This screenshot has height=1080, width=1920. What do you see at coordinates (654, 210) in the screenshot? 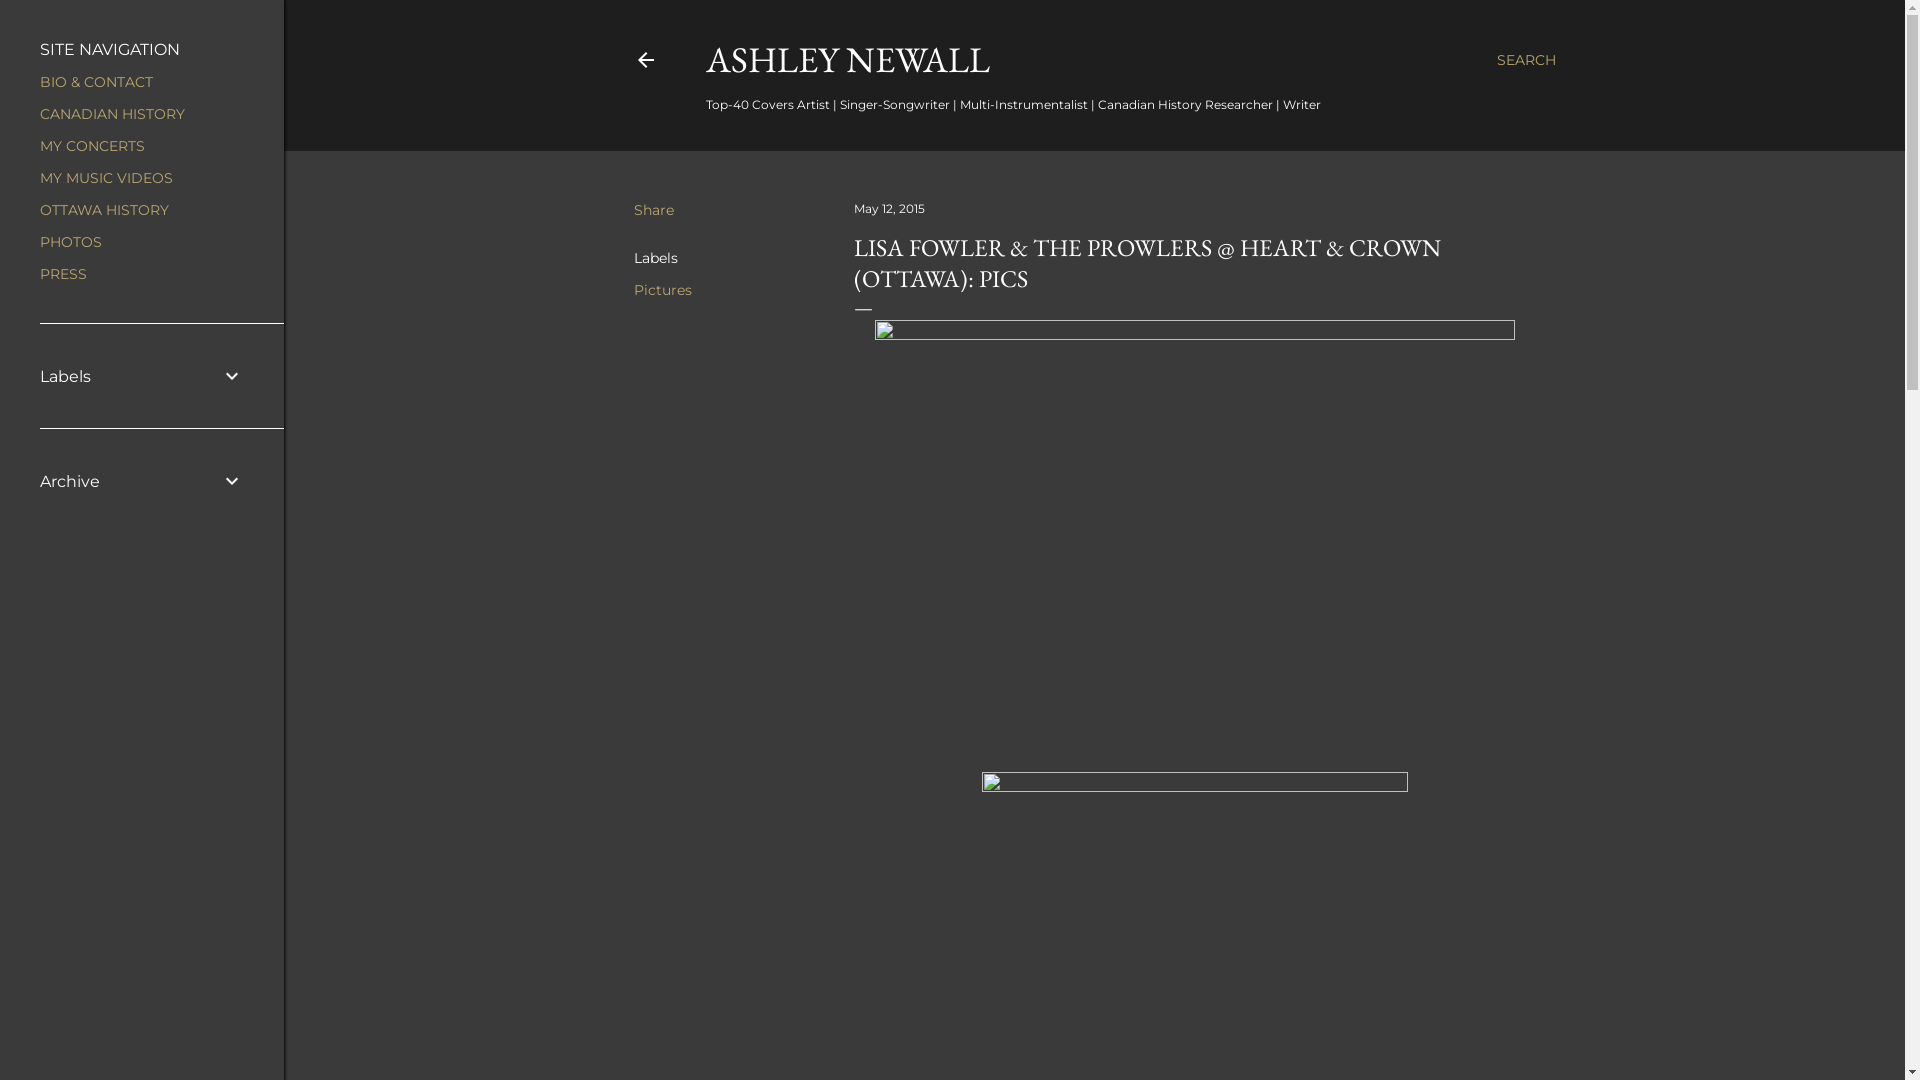
I see `Share` at bounding box center [654, 210].